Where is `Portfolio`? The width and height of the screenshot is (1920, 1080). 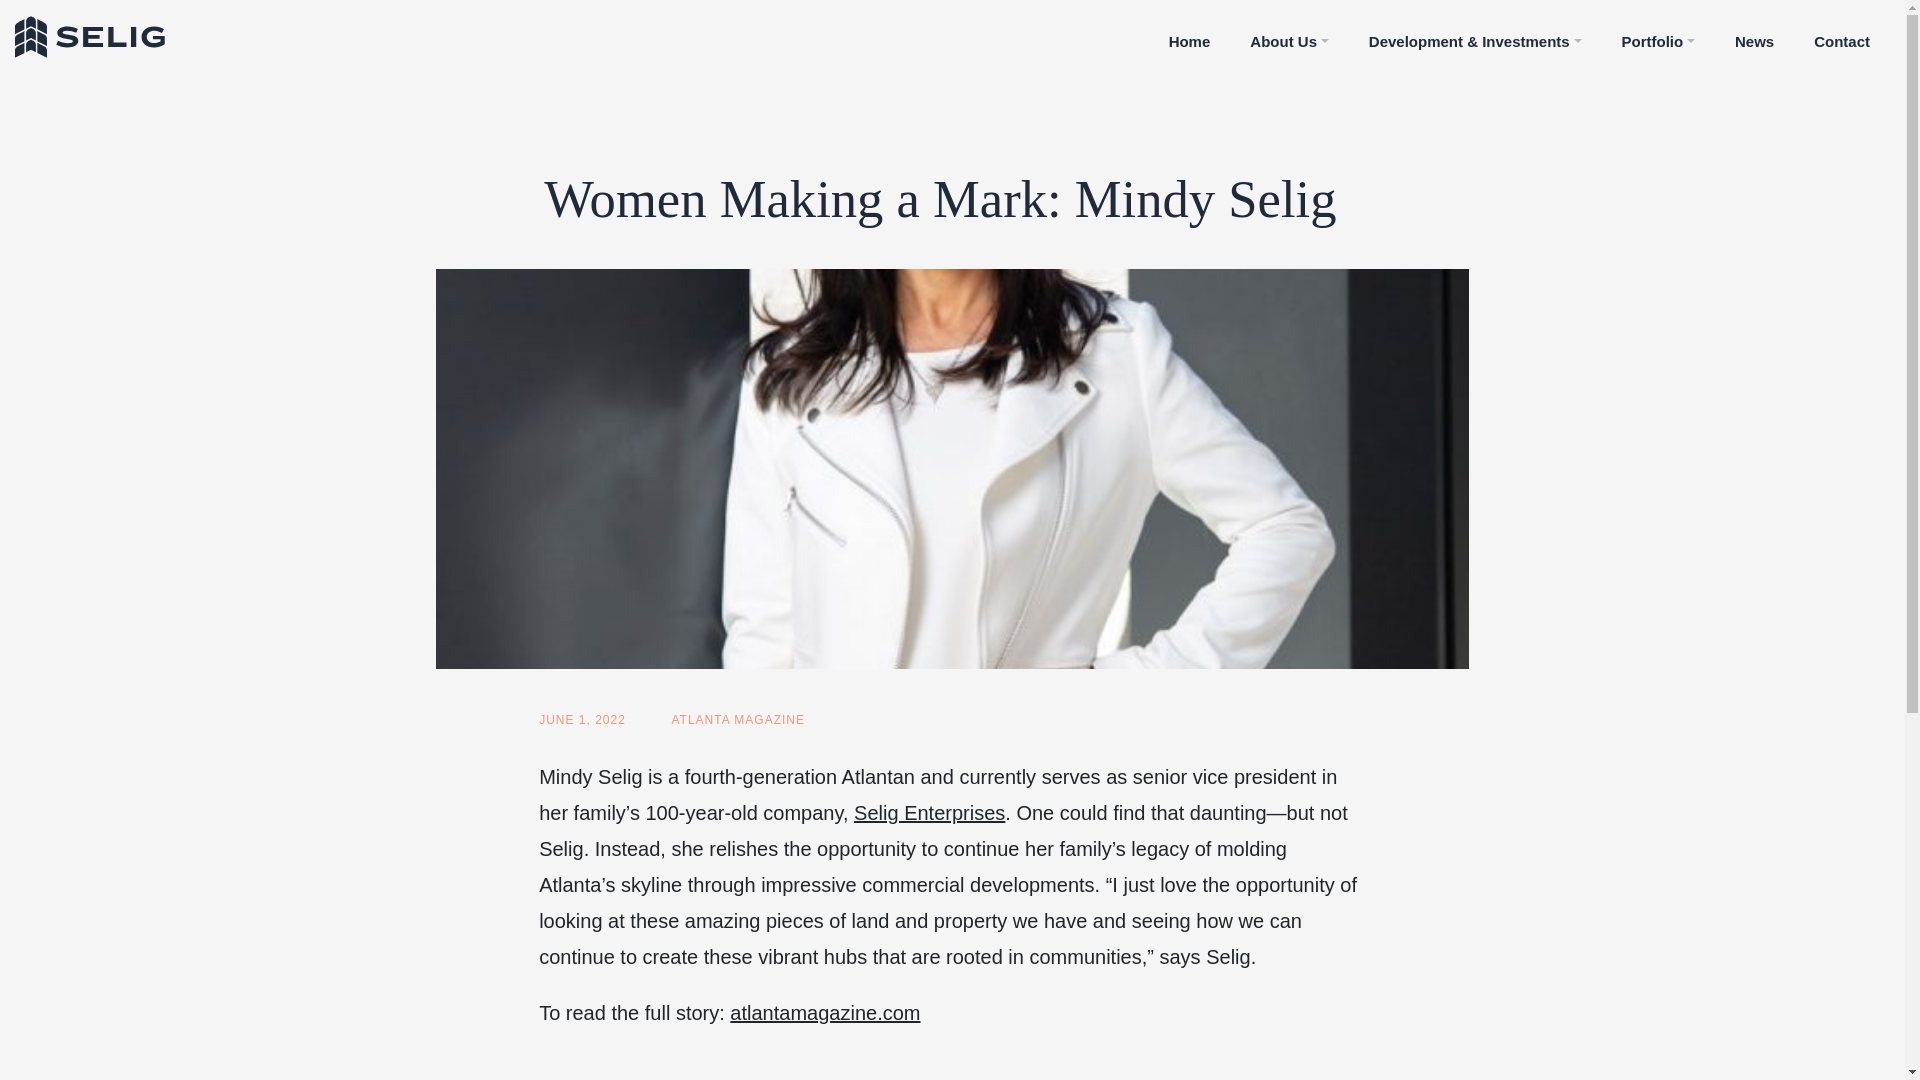
Portfolio is located at coordinates (1658, 37).